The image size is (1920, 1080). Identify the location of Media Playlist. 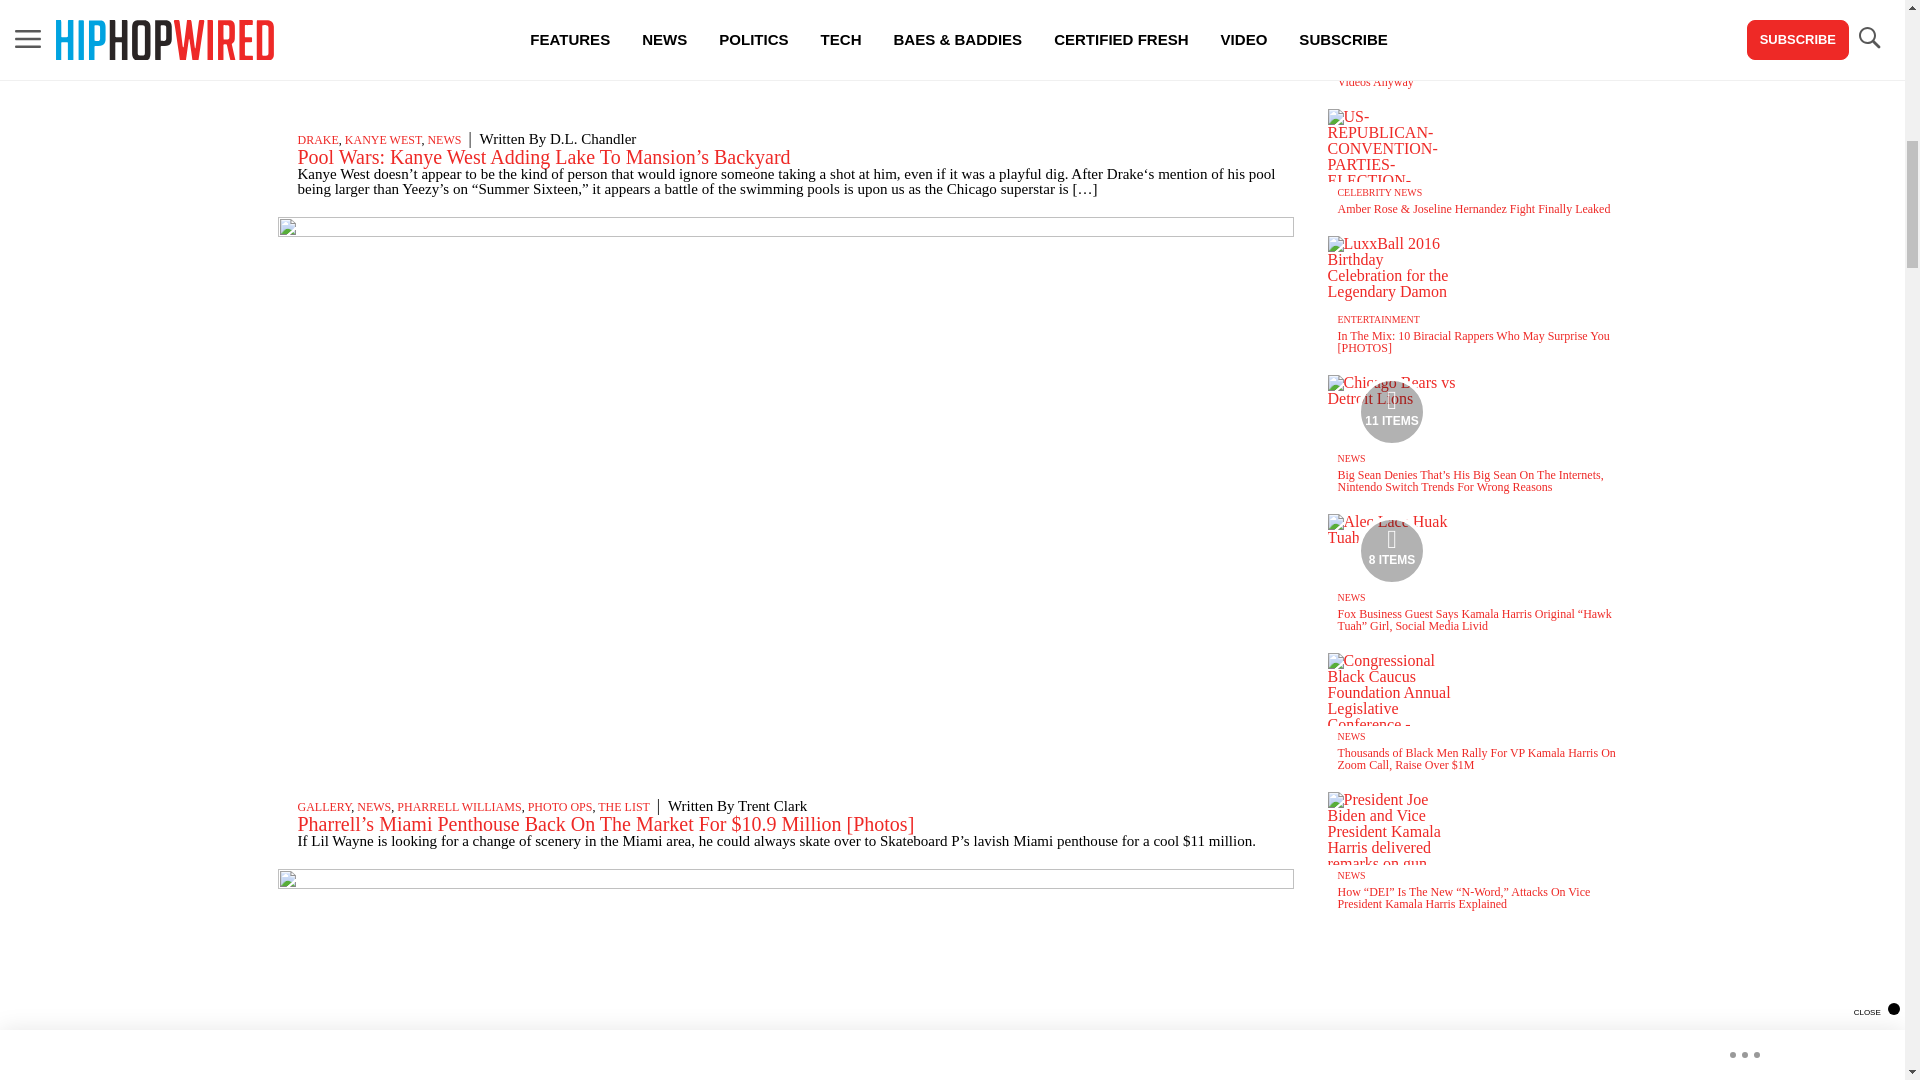
(1392, 551).